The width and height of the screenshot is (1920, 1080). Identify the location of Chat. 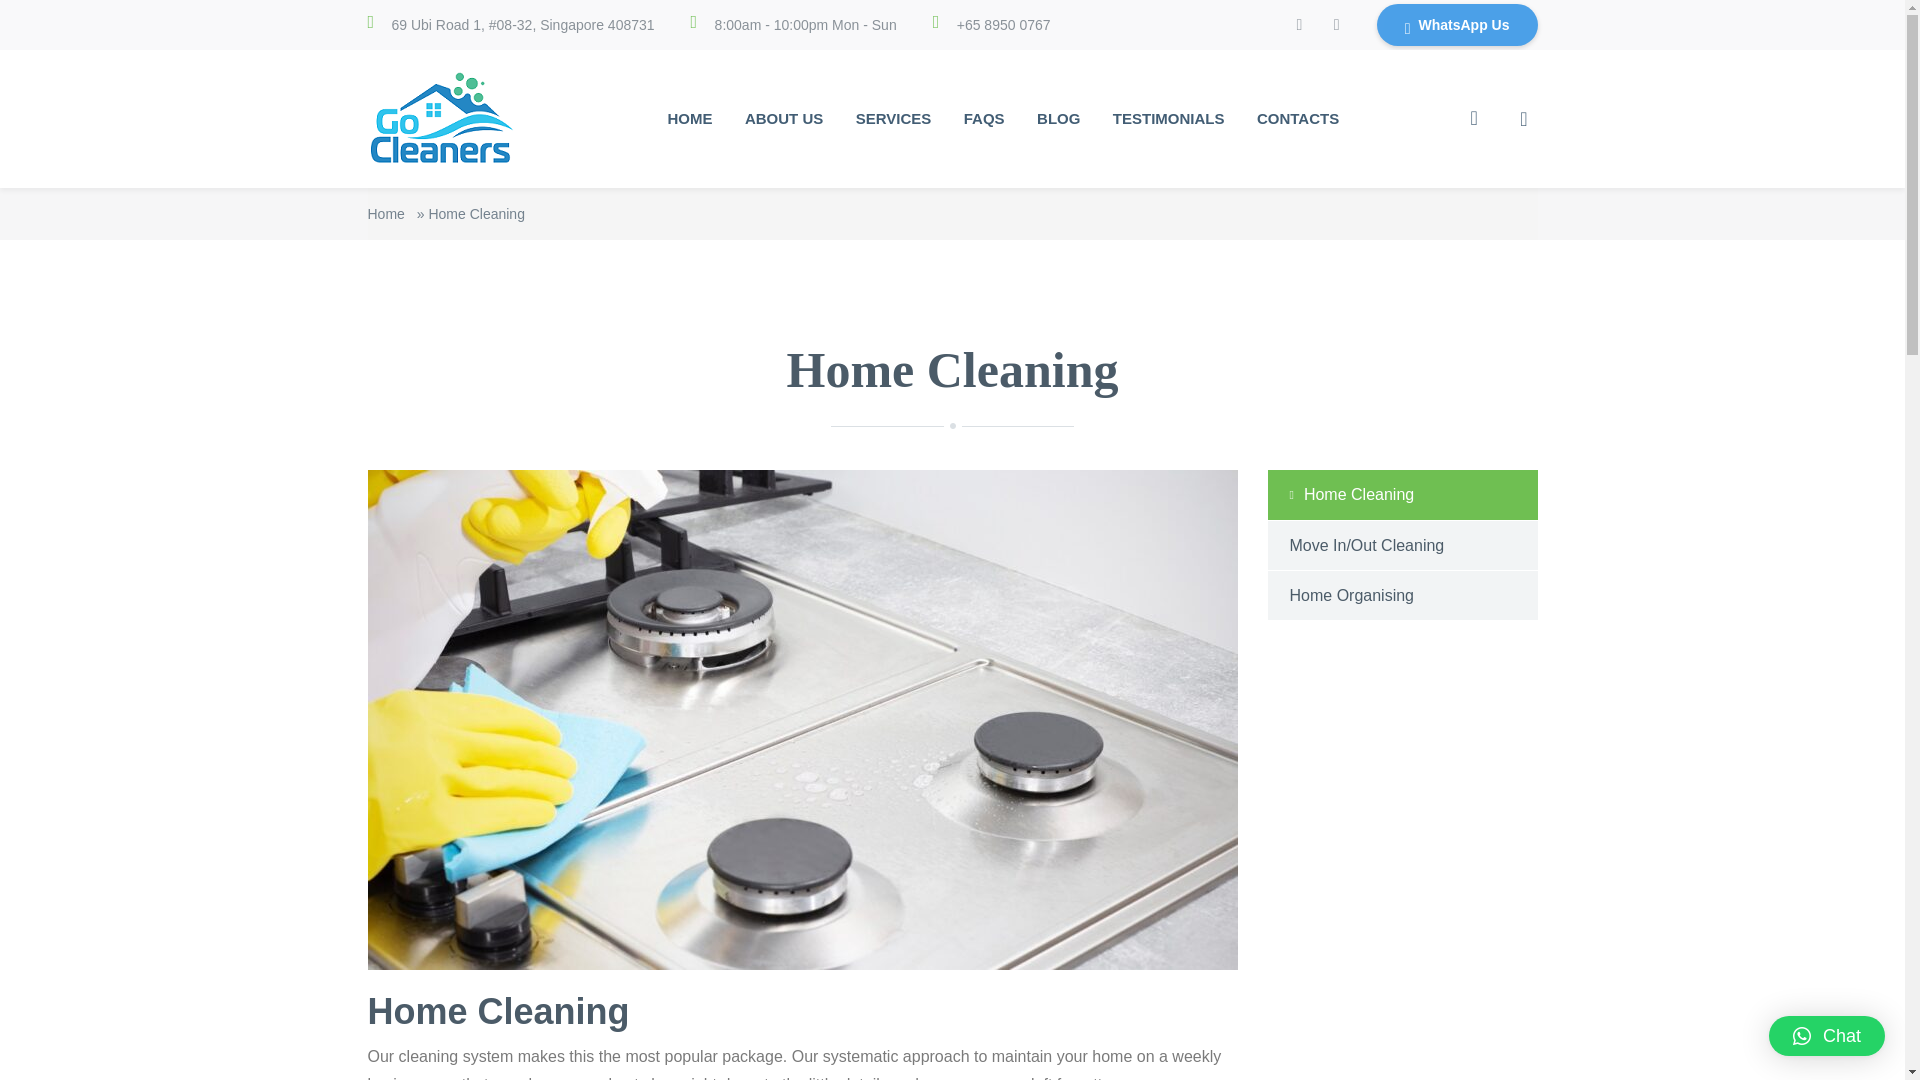
(1826, 1036).